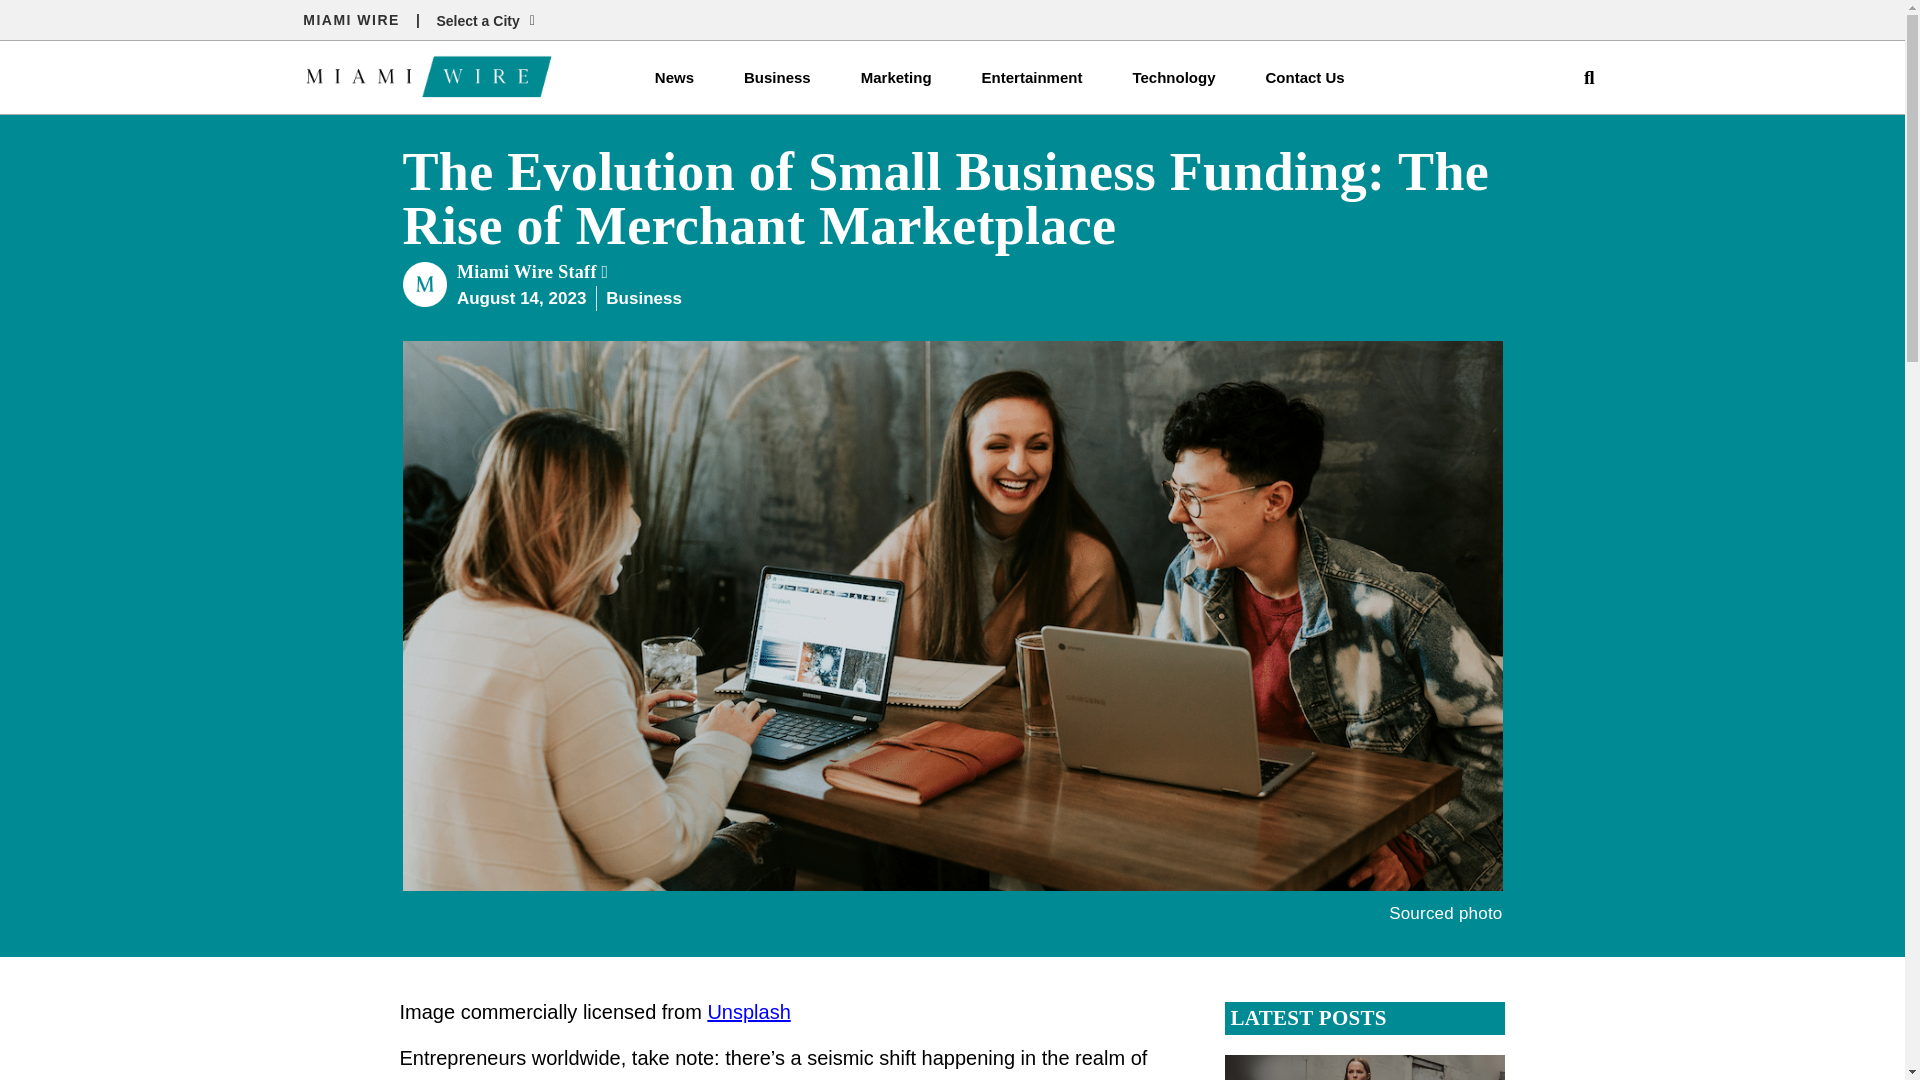 The width and height of the screenshot is (1920, 1080). I want to click on Miami Wire Staff, so click(532, 272).